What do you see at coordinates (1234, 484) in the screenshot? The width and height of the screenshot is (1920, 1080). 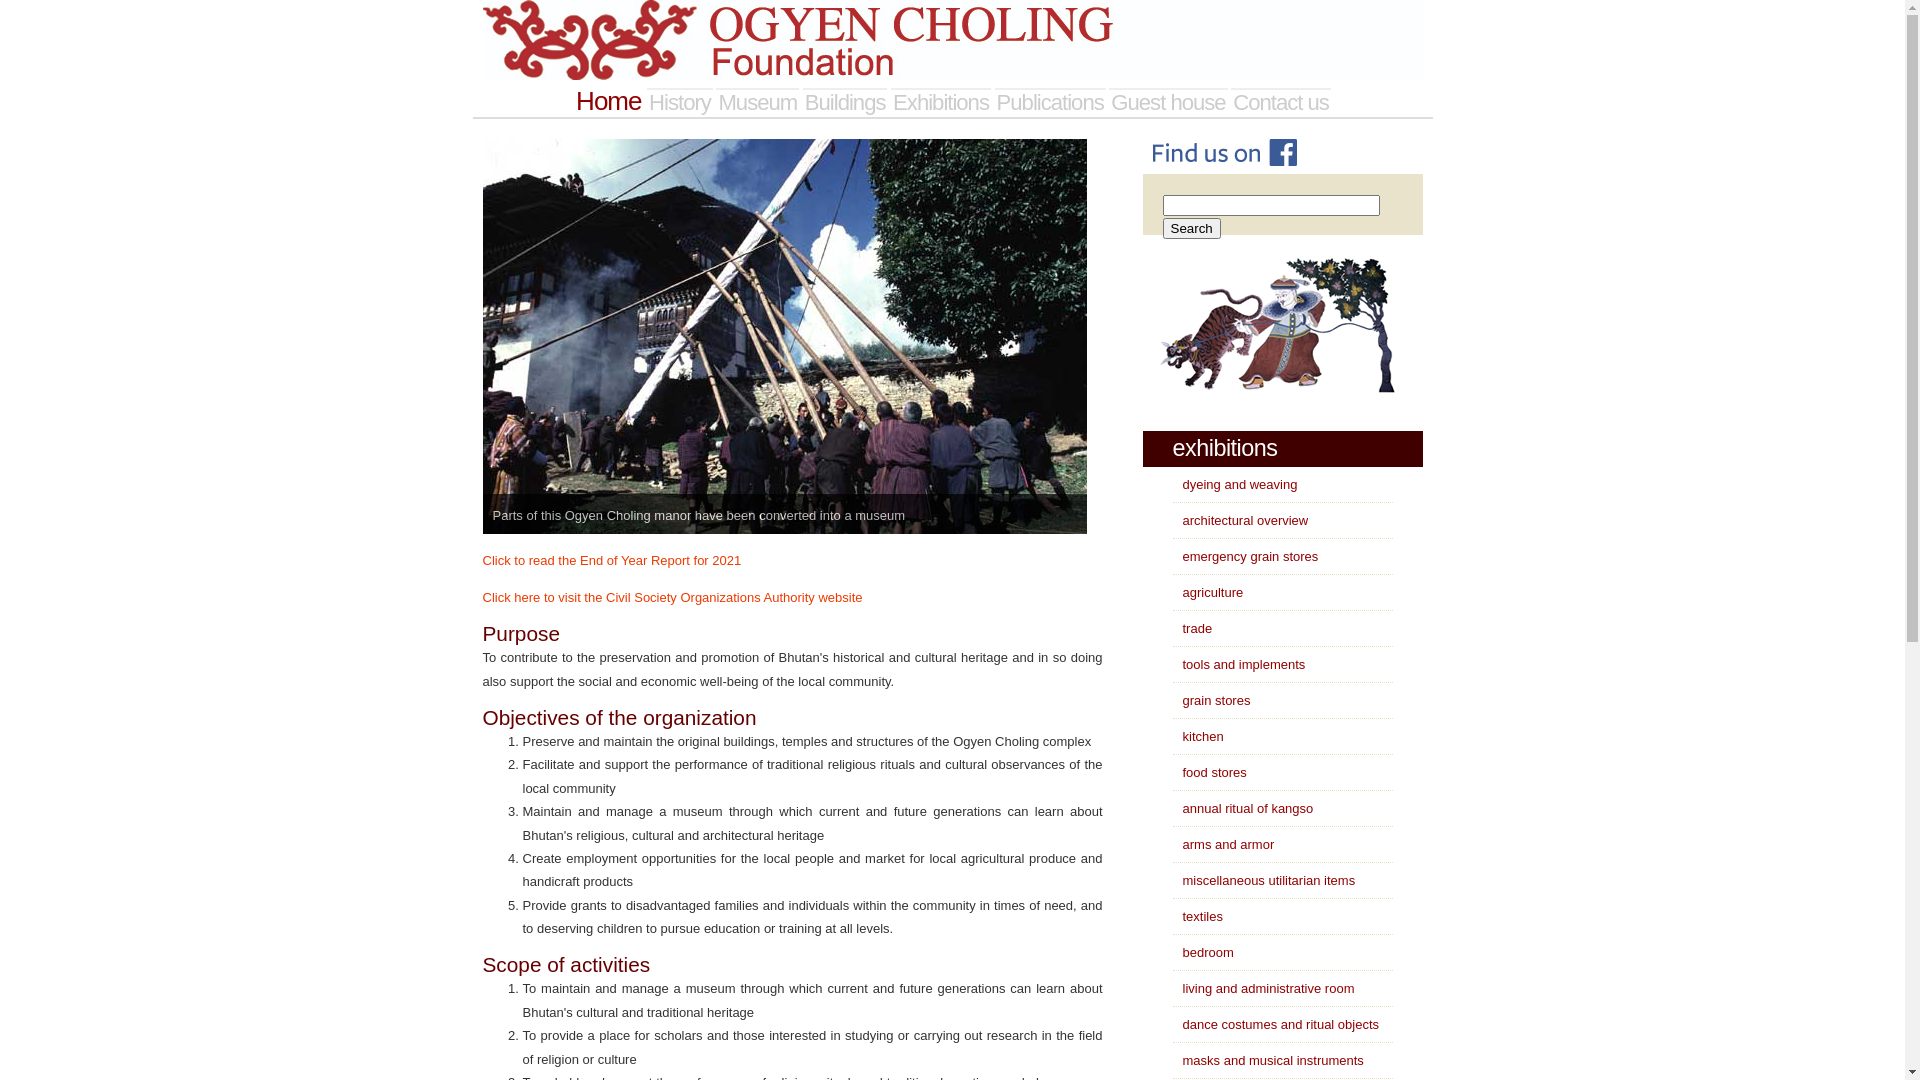 I see `dyeing and weaving` at bounding box center [1234, 484].